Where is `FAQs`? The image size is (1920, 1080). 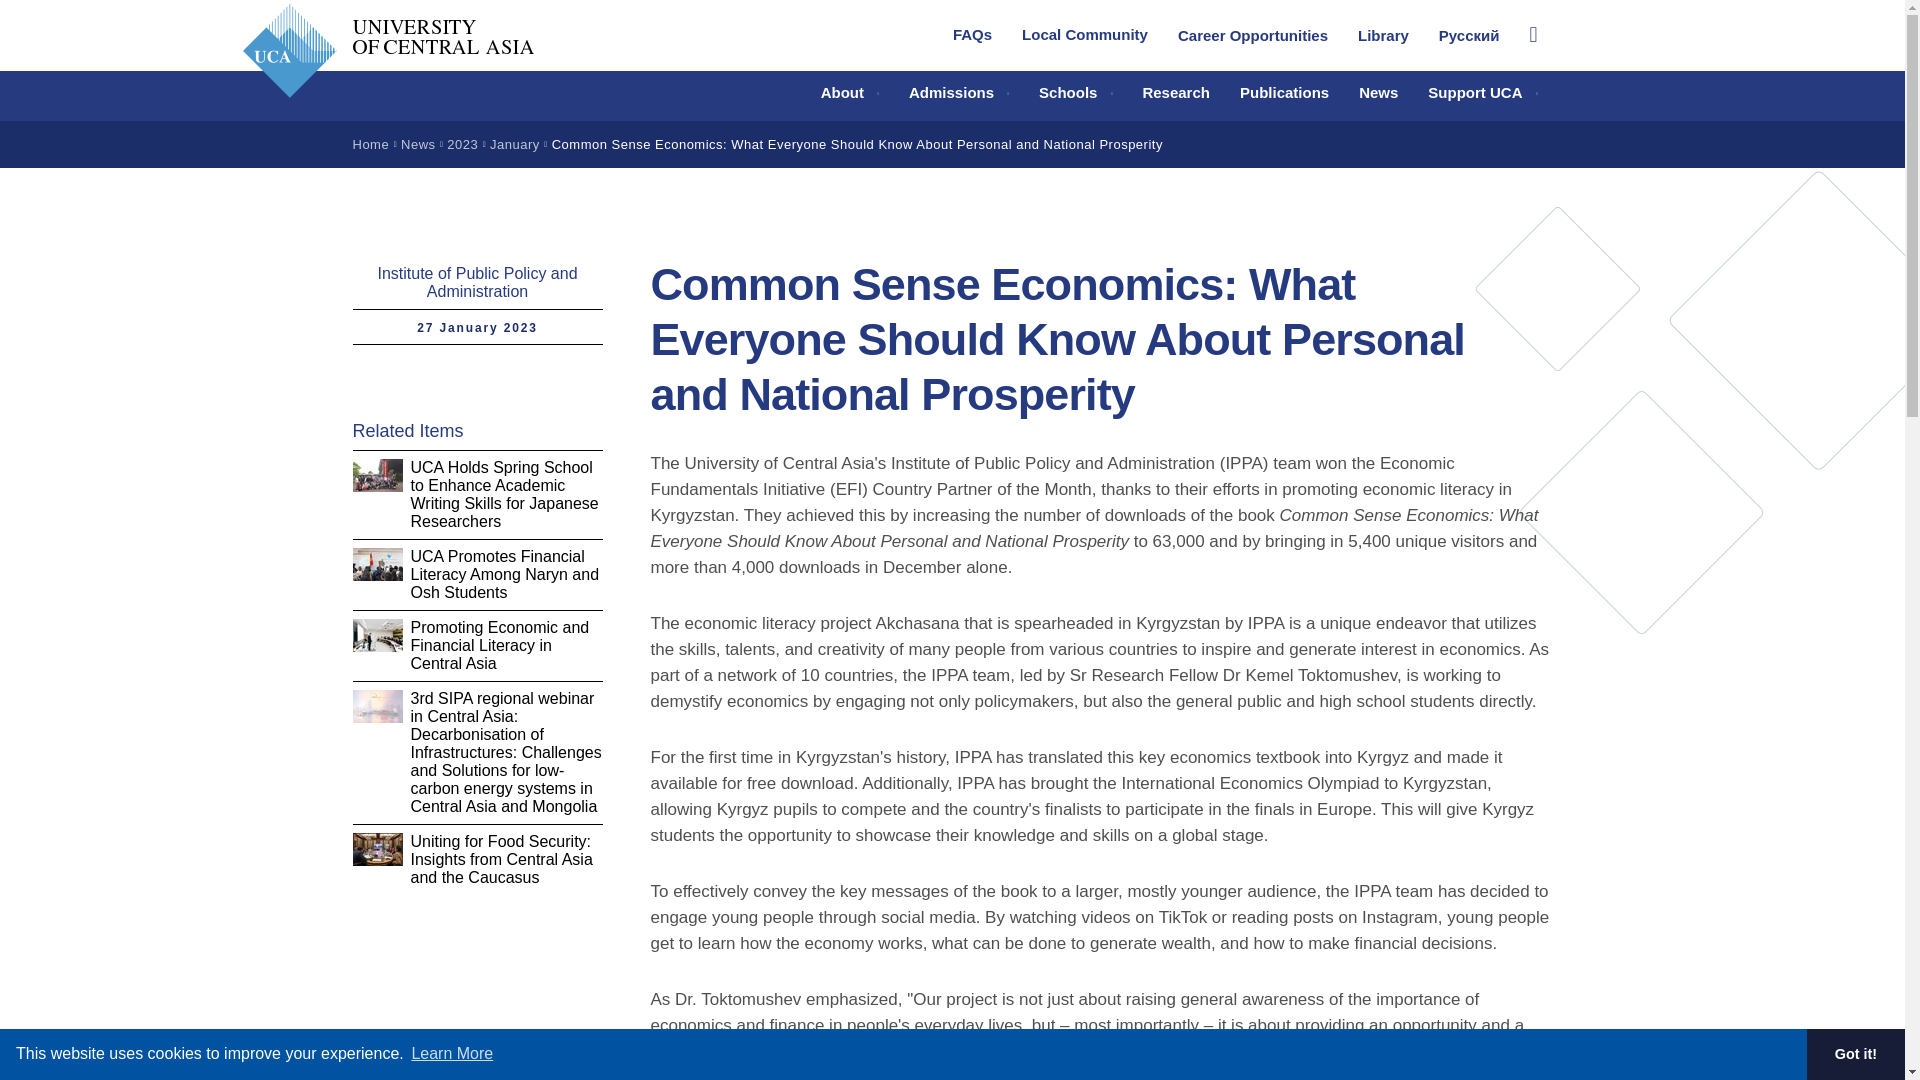
FAQs is located at coordinates (972, 34).